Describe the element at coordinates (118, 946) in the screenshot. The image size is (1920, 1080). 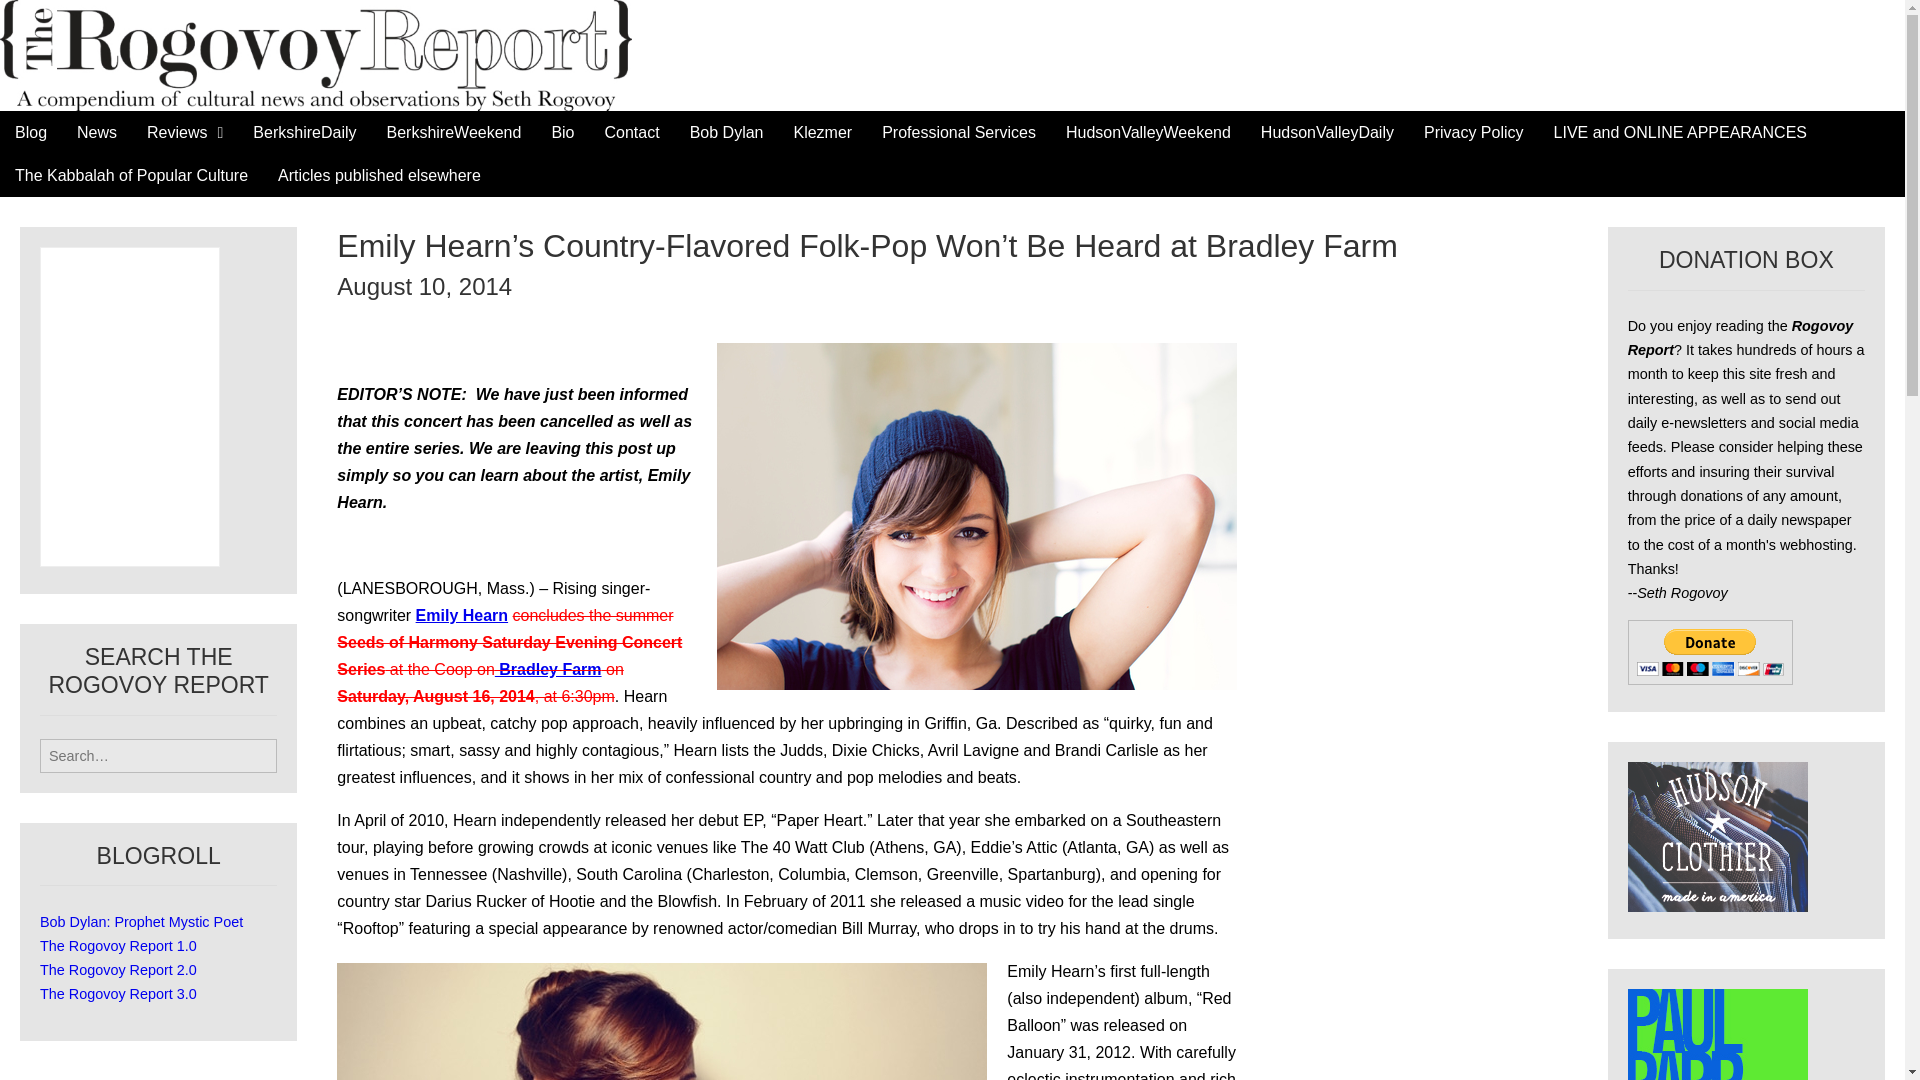
I see `The Rogovoy Report 1.0` at that location.